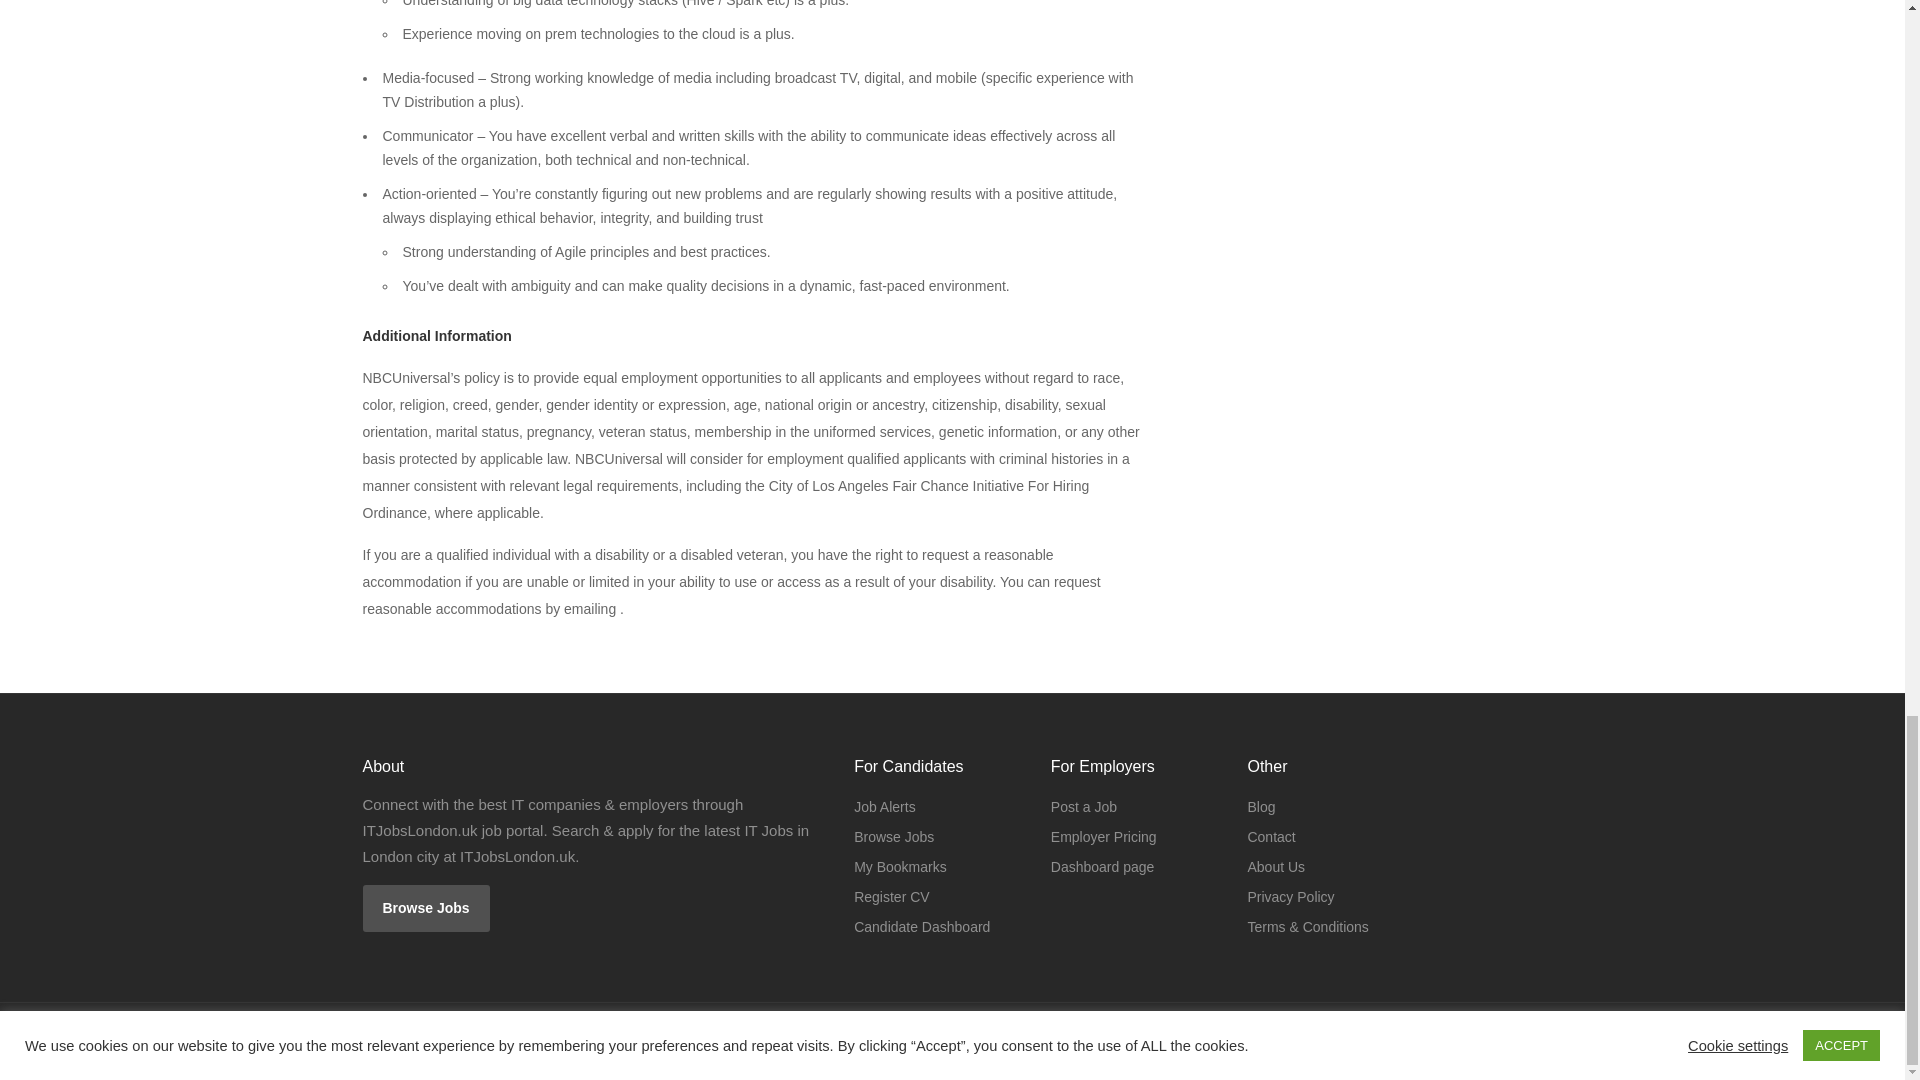  What do you see at coordinates (884, 806) in the screenshot?
I see `Job Alerts` at bounding box center [884, 806].